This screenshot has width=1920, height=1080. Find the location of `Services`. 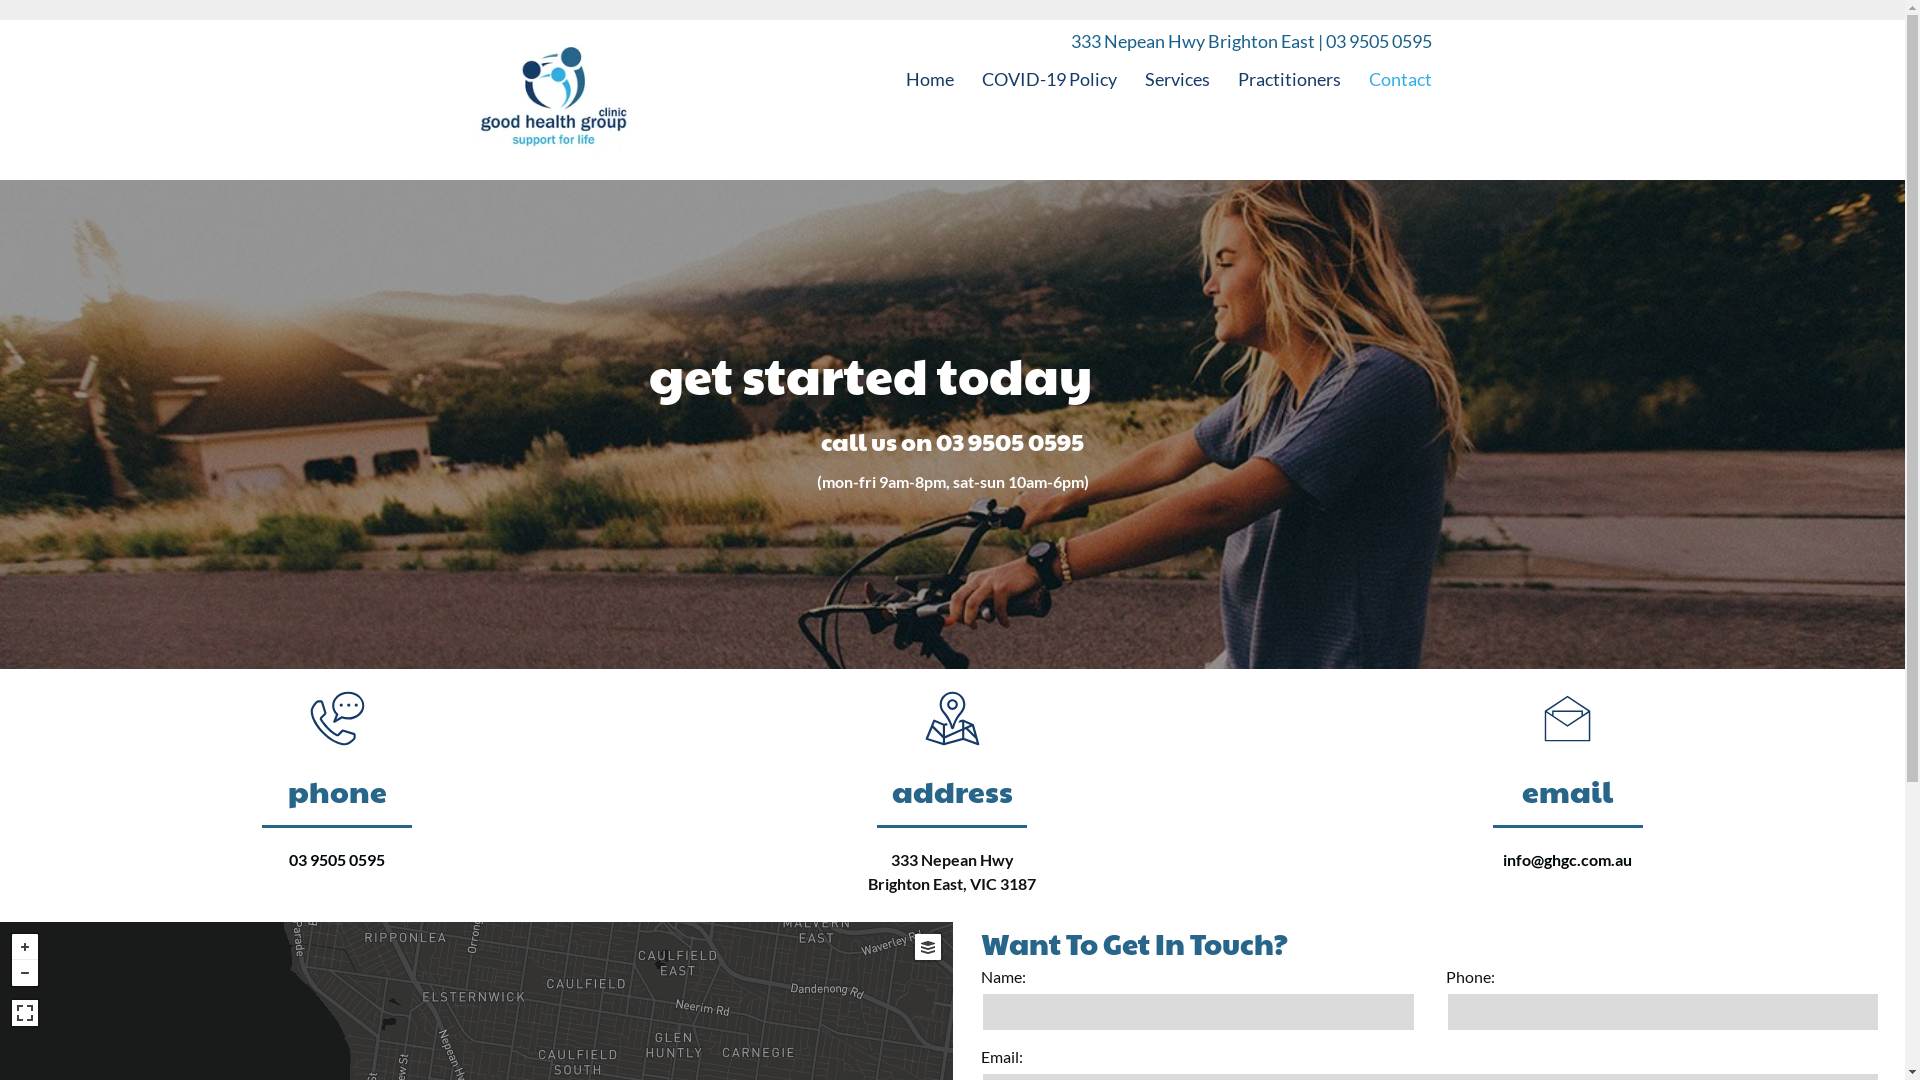

Services is located at coordinates (1178, 79).